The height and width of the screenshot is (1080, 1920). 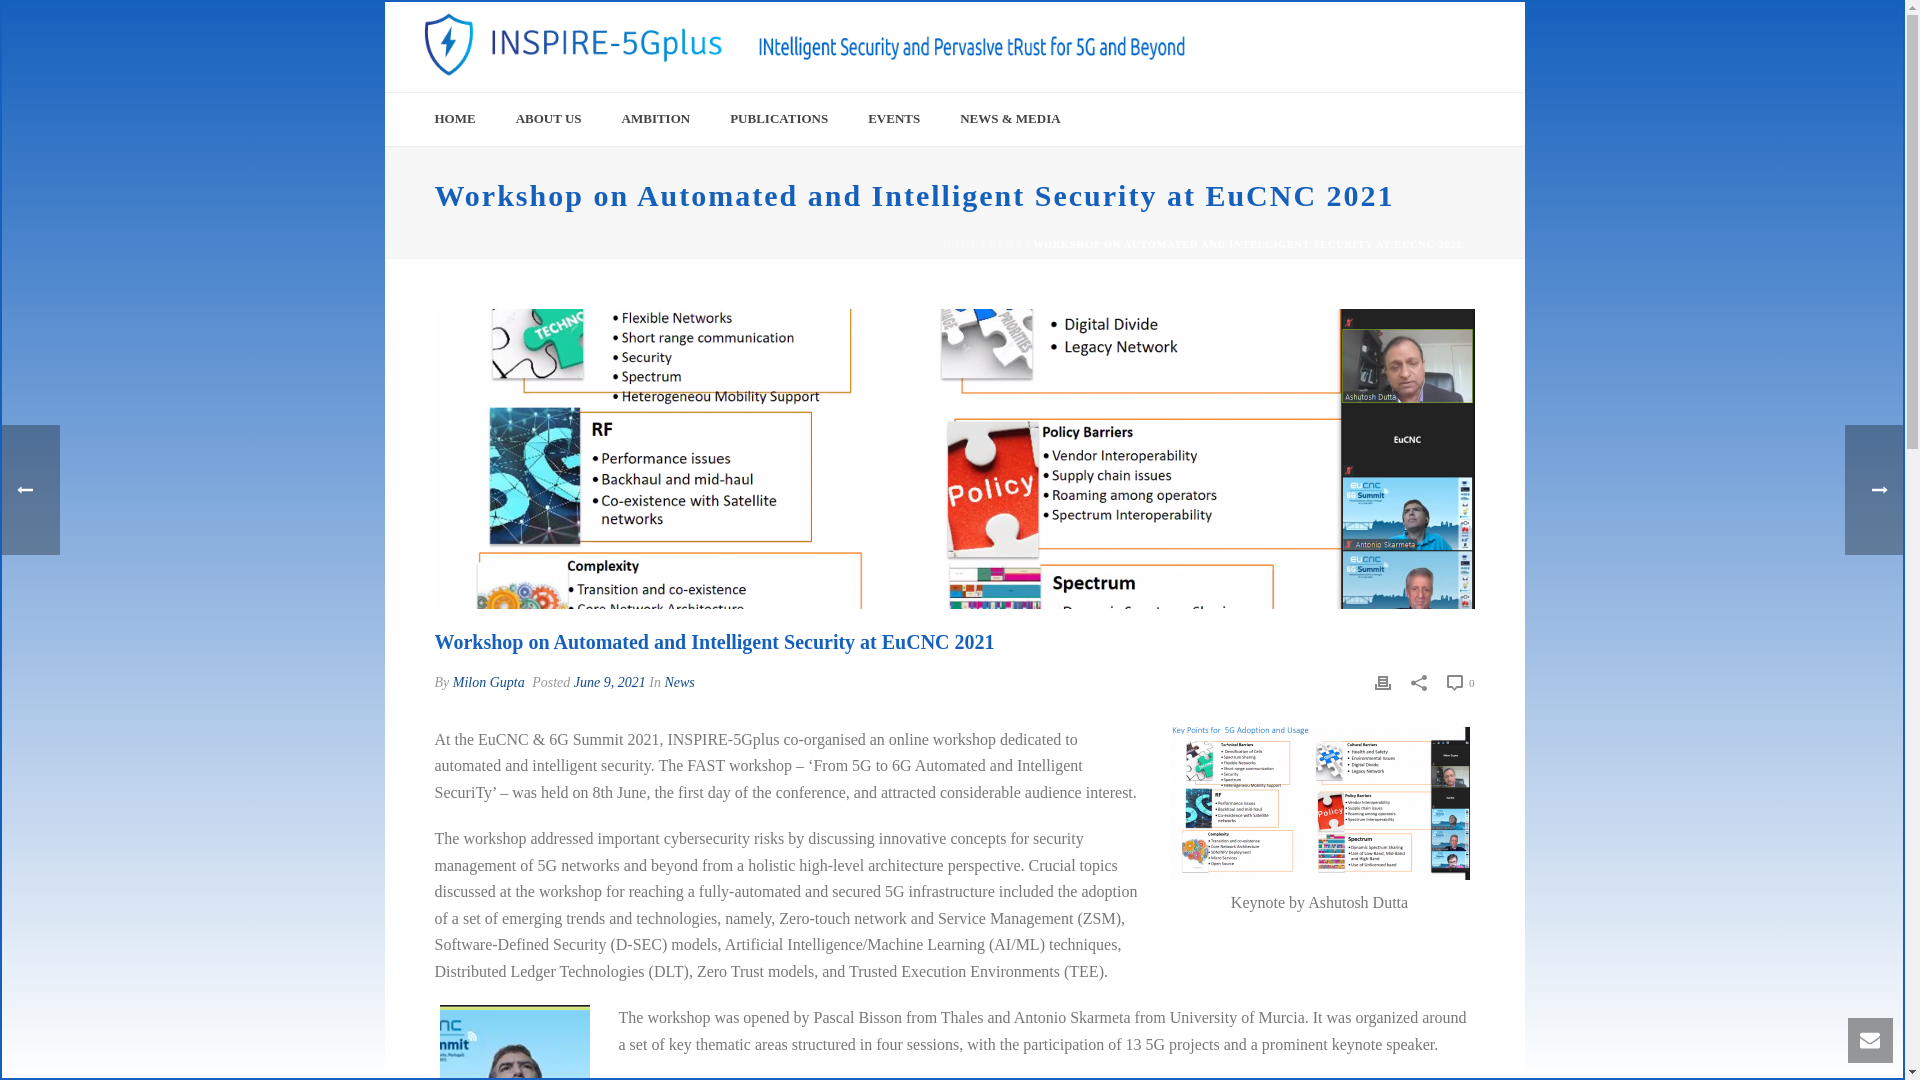 I want to click on EVENTS, so click(x=894, y=118).